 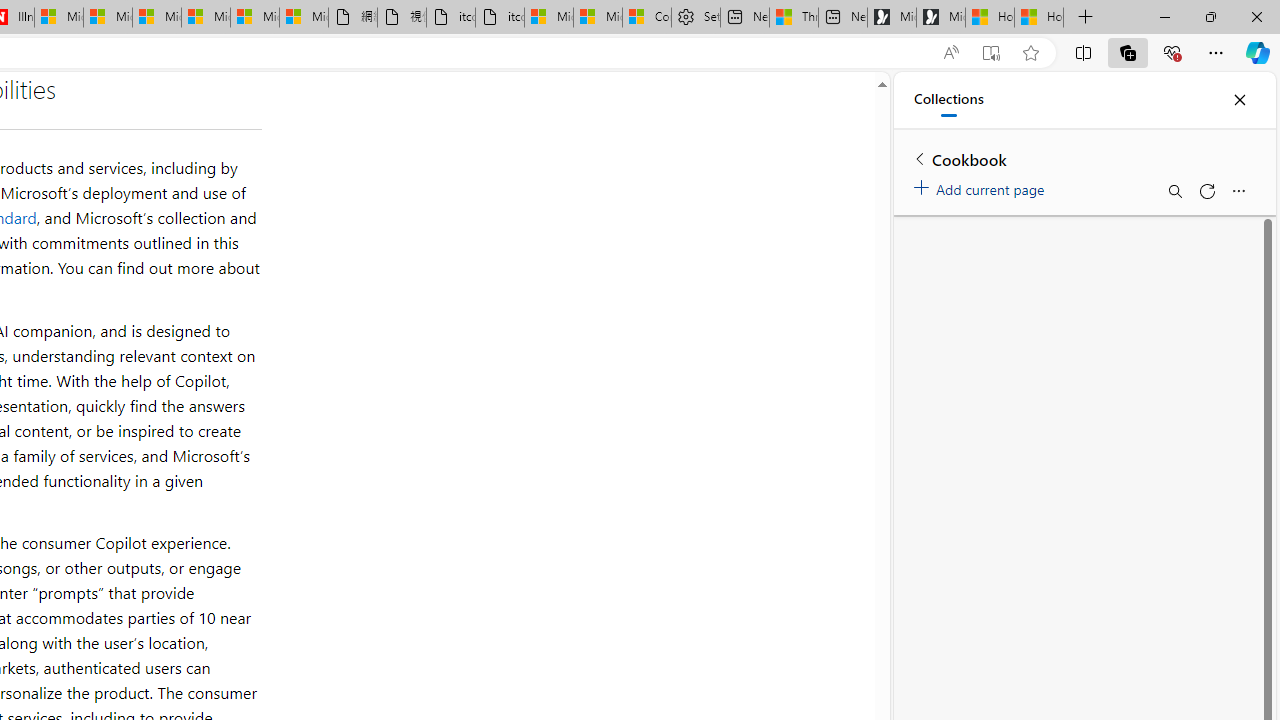 I want to click on How to Use a TV as a Computer Monitor, so click(x=1039, y=18).